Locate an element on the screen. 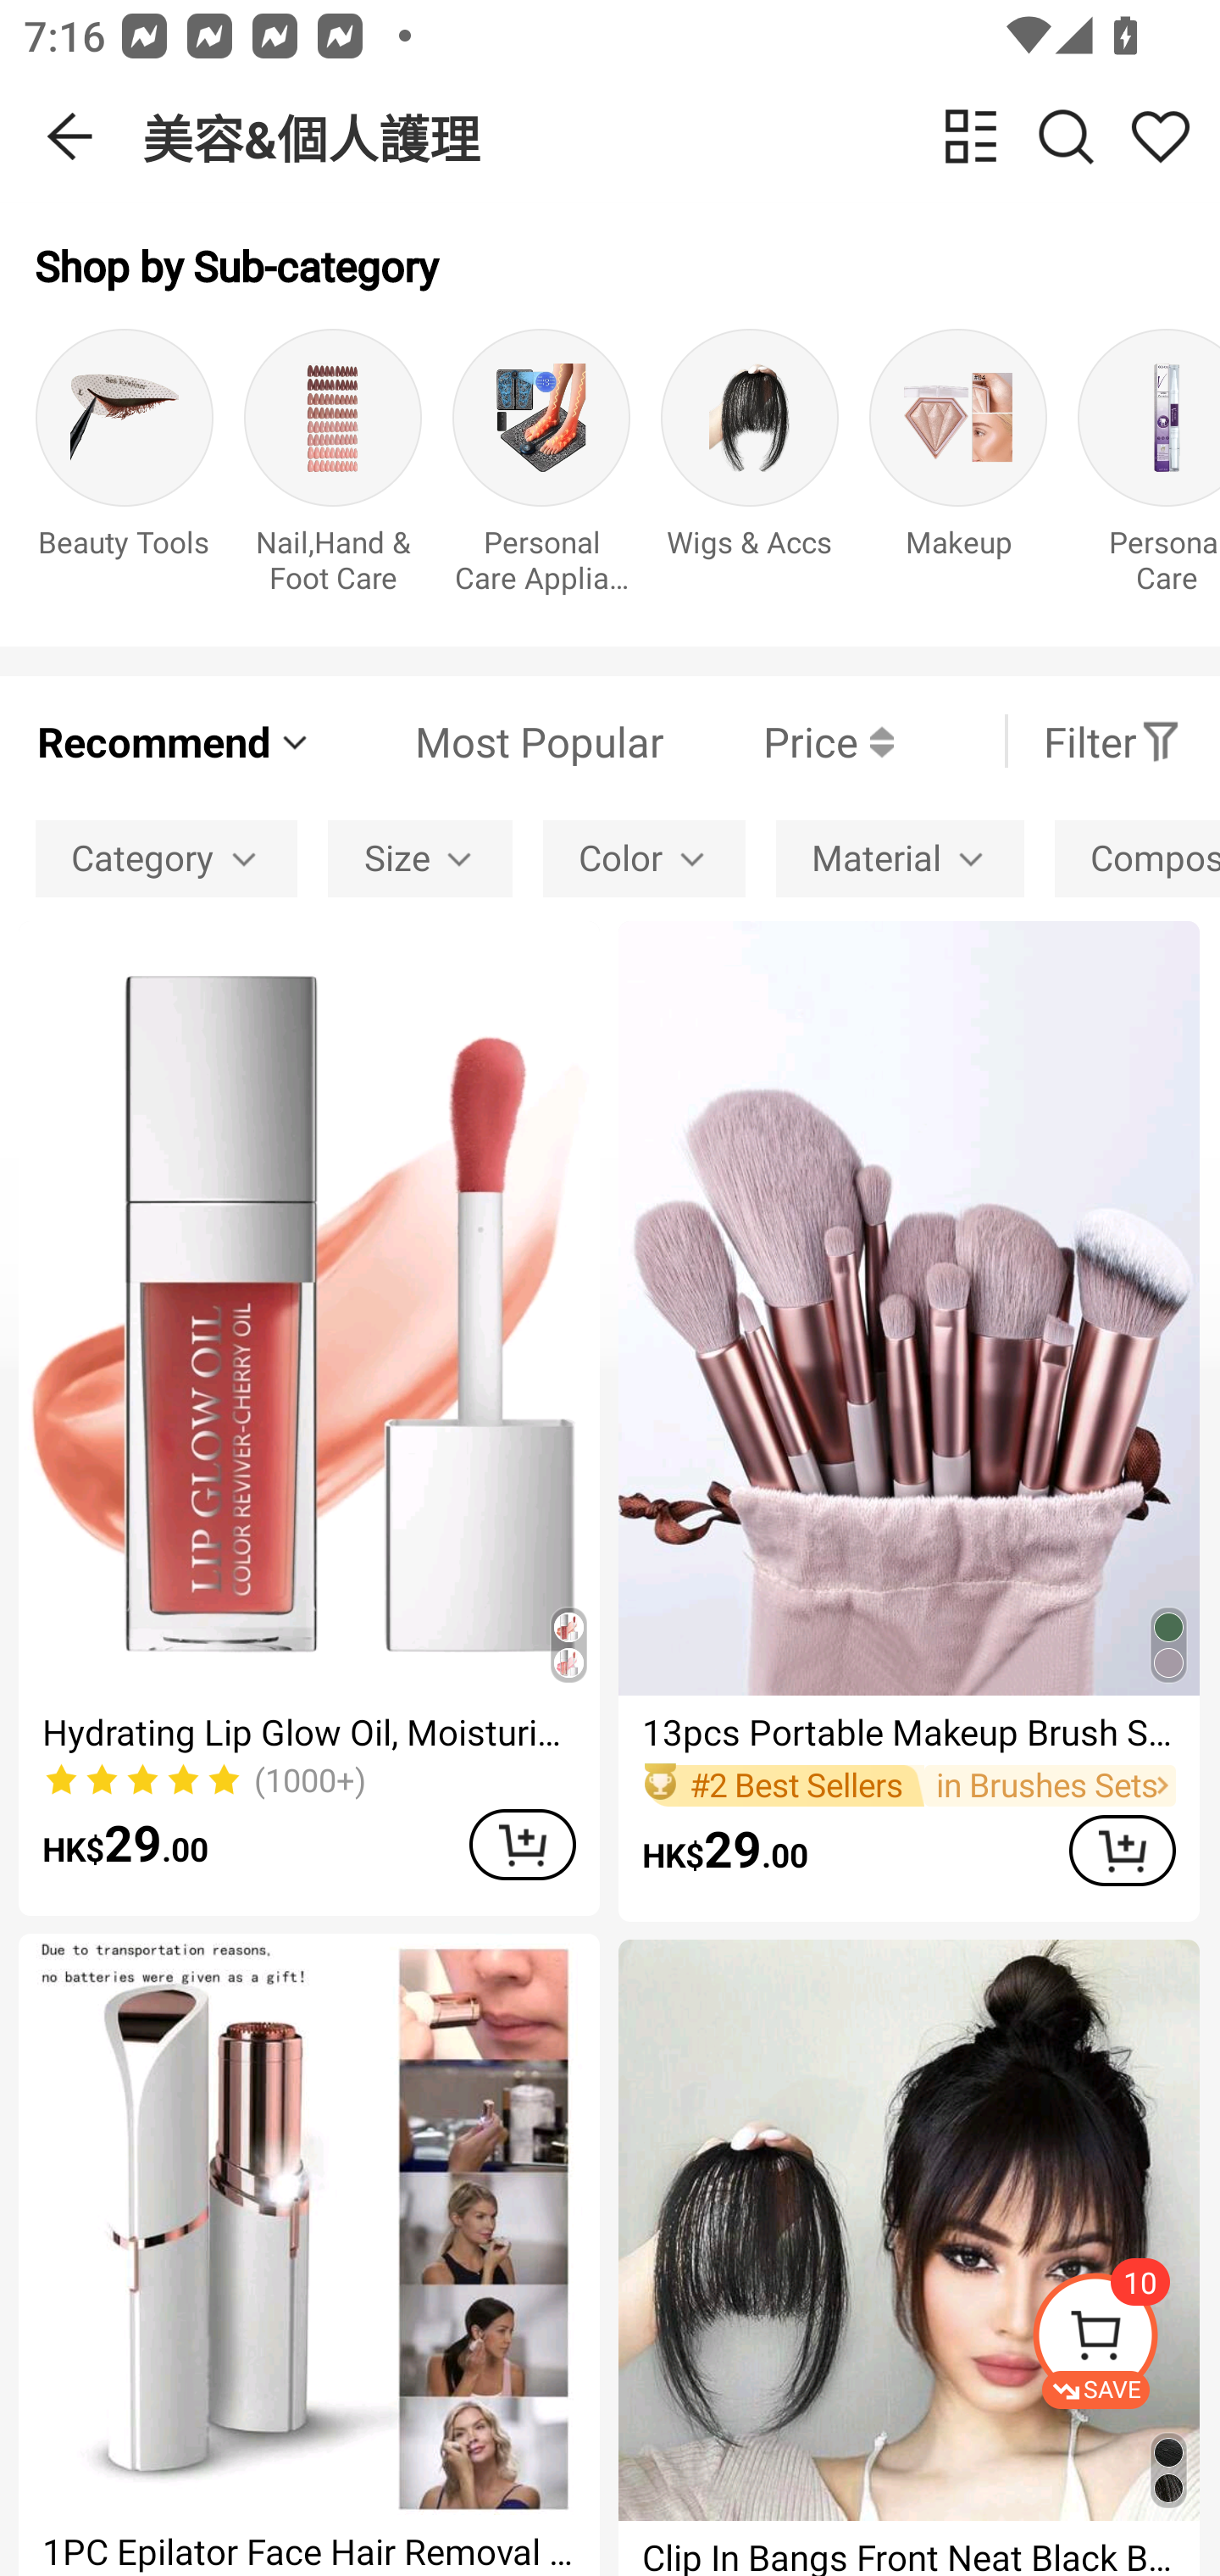 This screenshot has height=2576, width=1220. ADD TO CART is located at coordinates (522, 1844).